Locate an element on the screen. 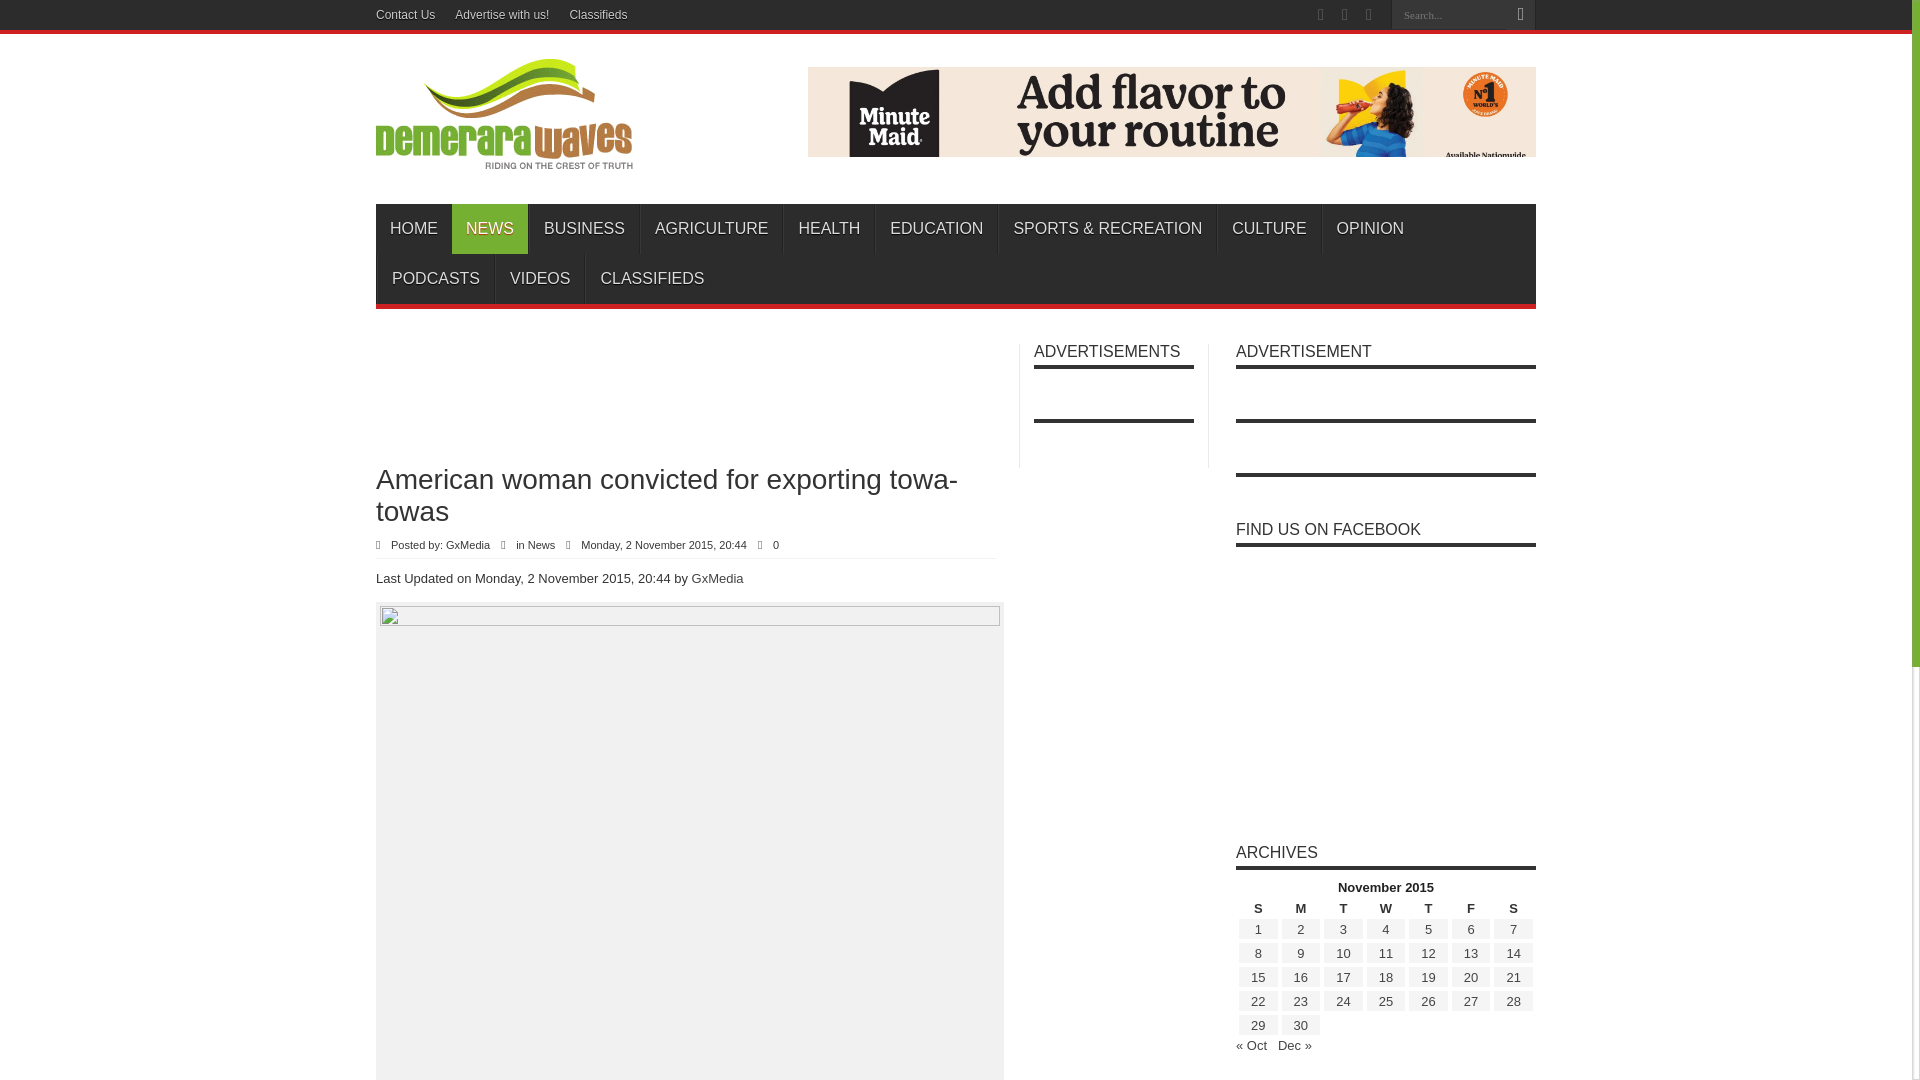  VIDEOS is located at coordinates (539, 278).